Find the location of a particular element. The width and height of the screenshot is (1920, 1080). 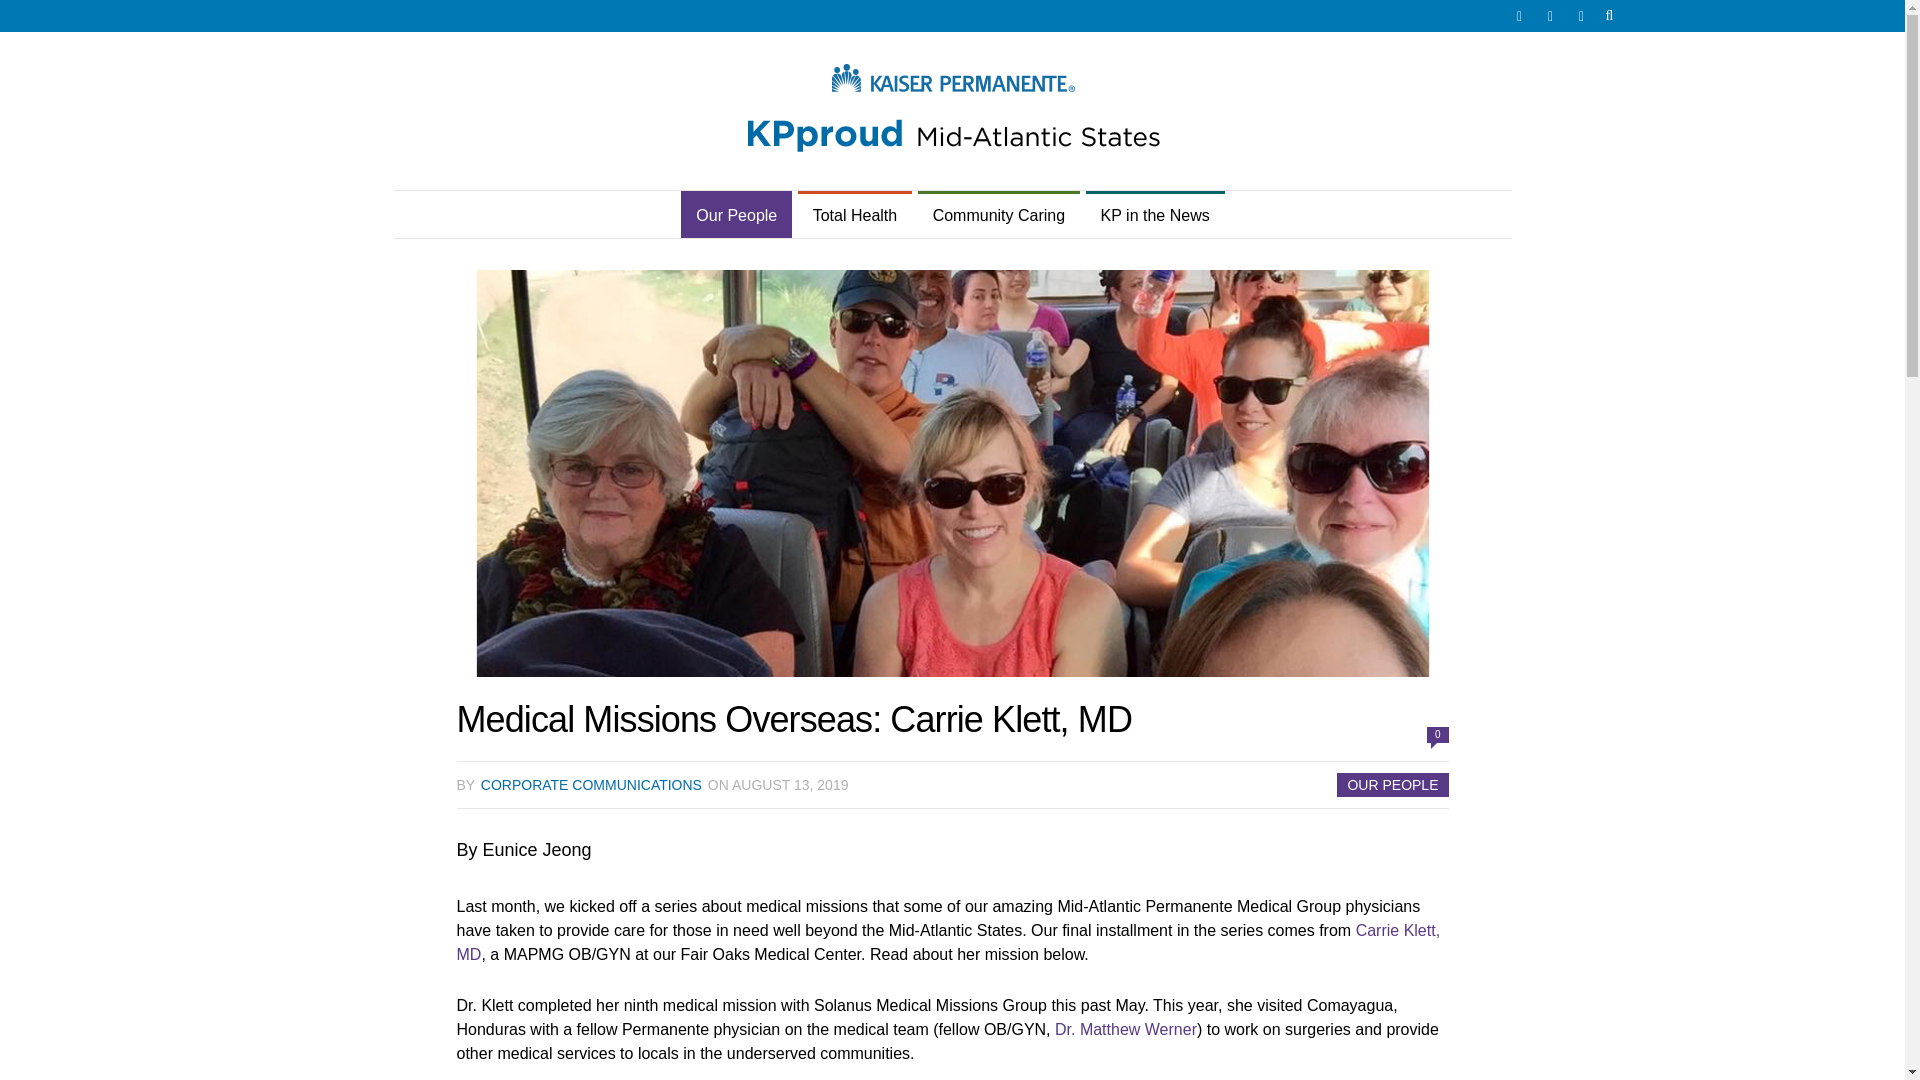

Community Caring is located at coordinates (998, 216).